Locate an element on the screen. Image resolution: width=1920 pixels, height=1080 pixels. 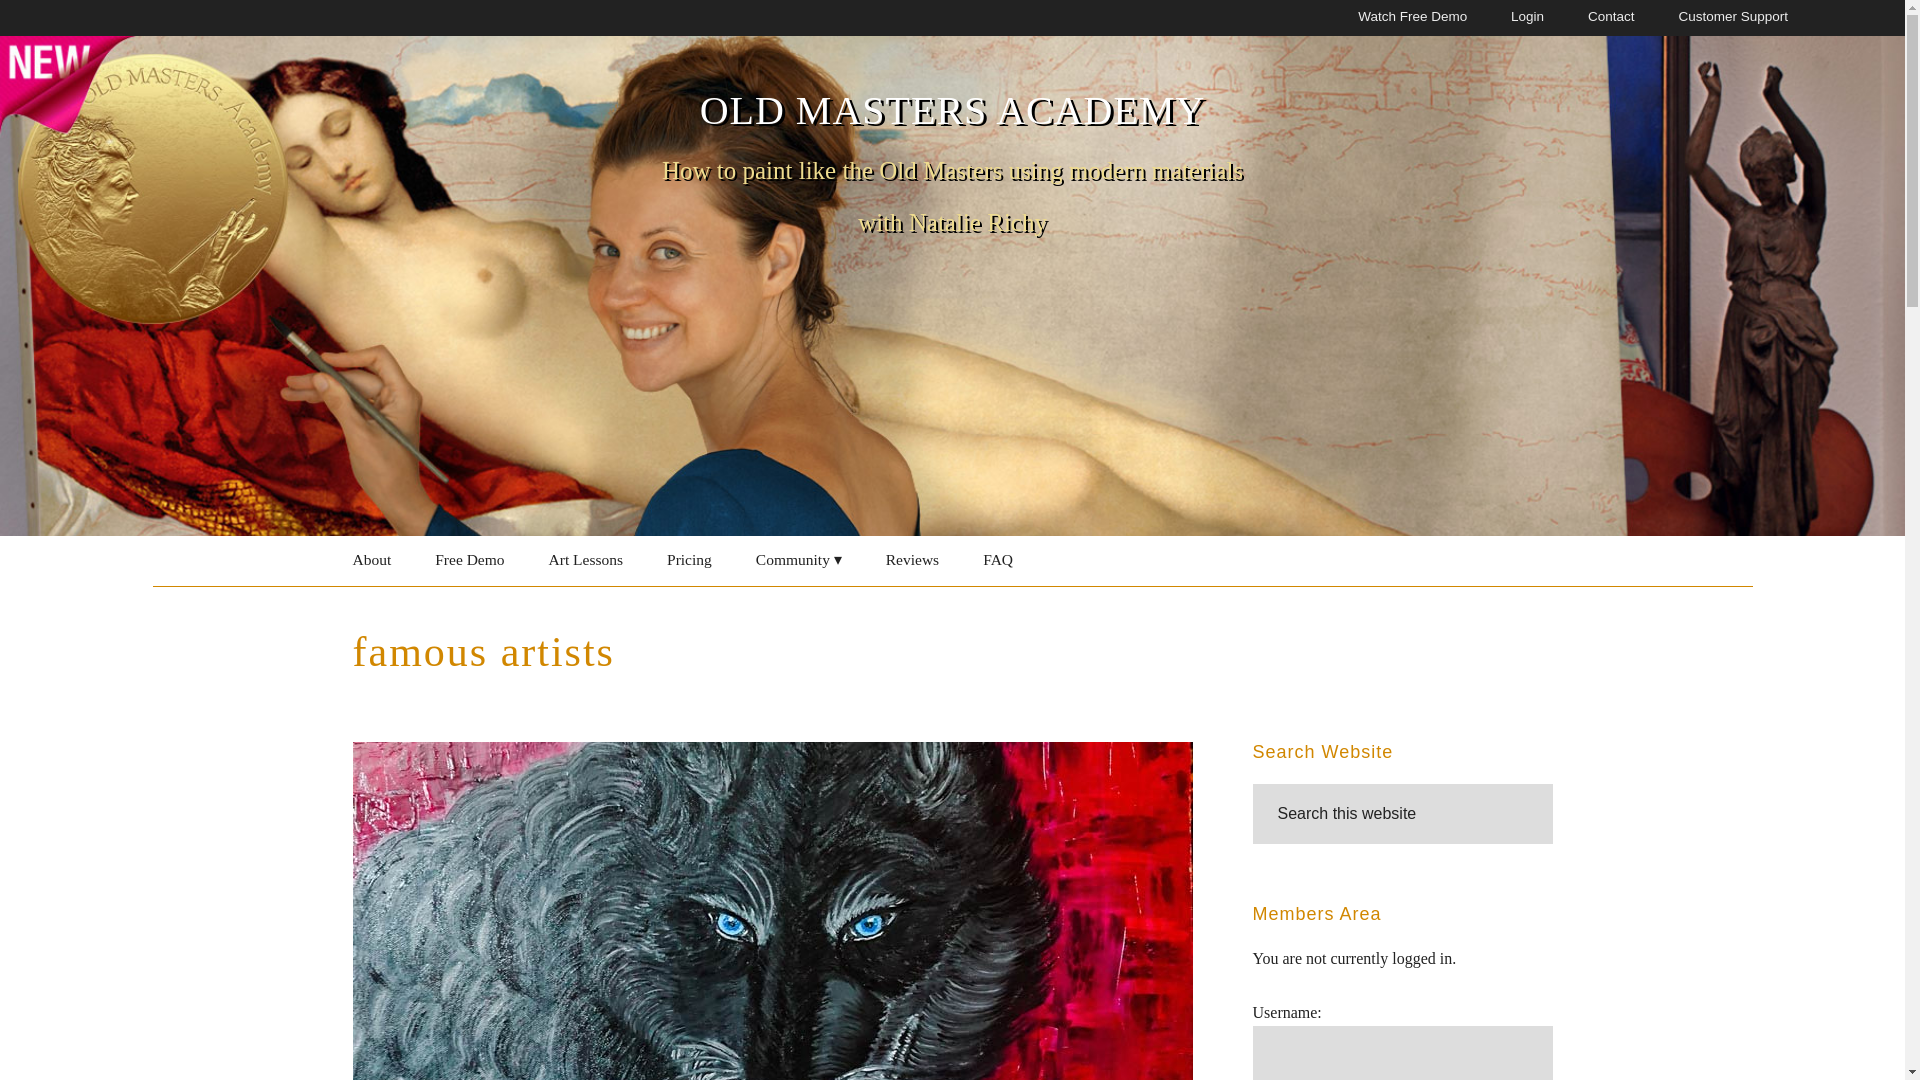
Login is located at coordinates (1527, 18).